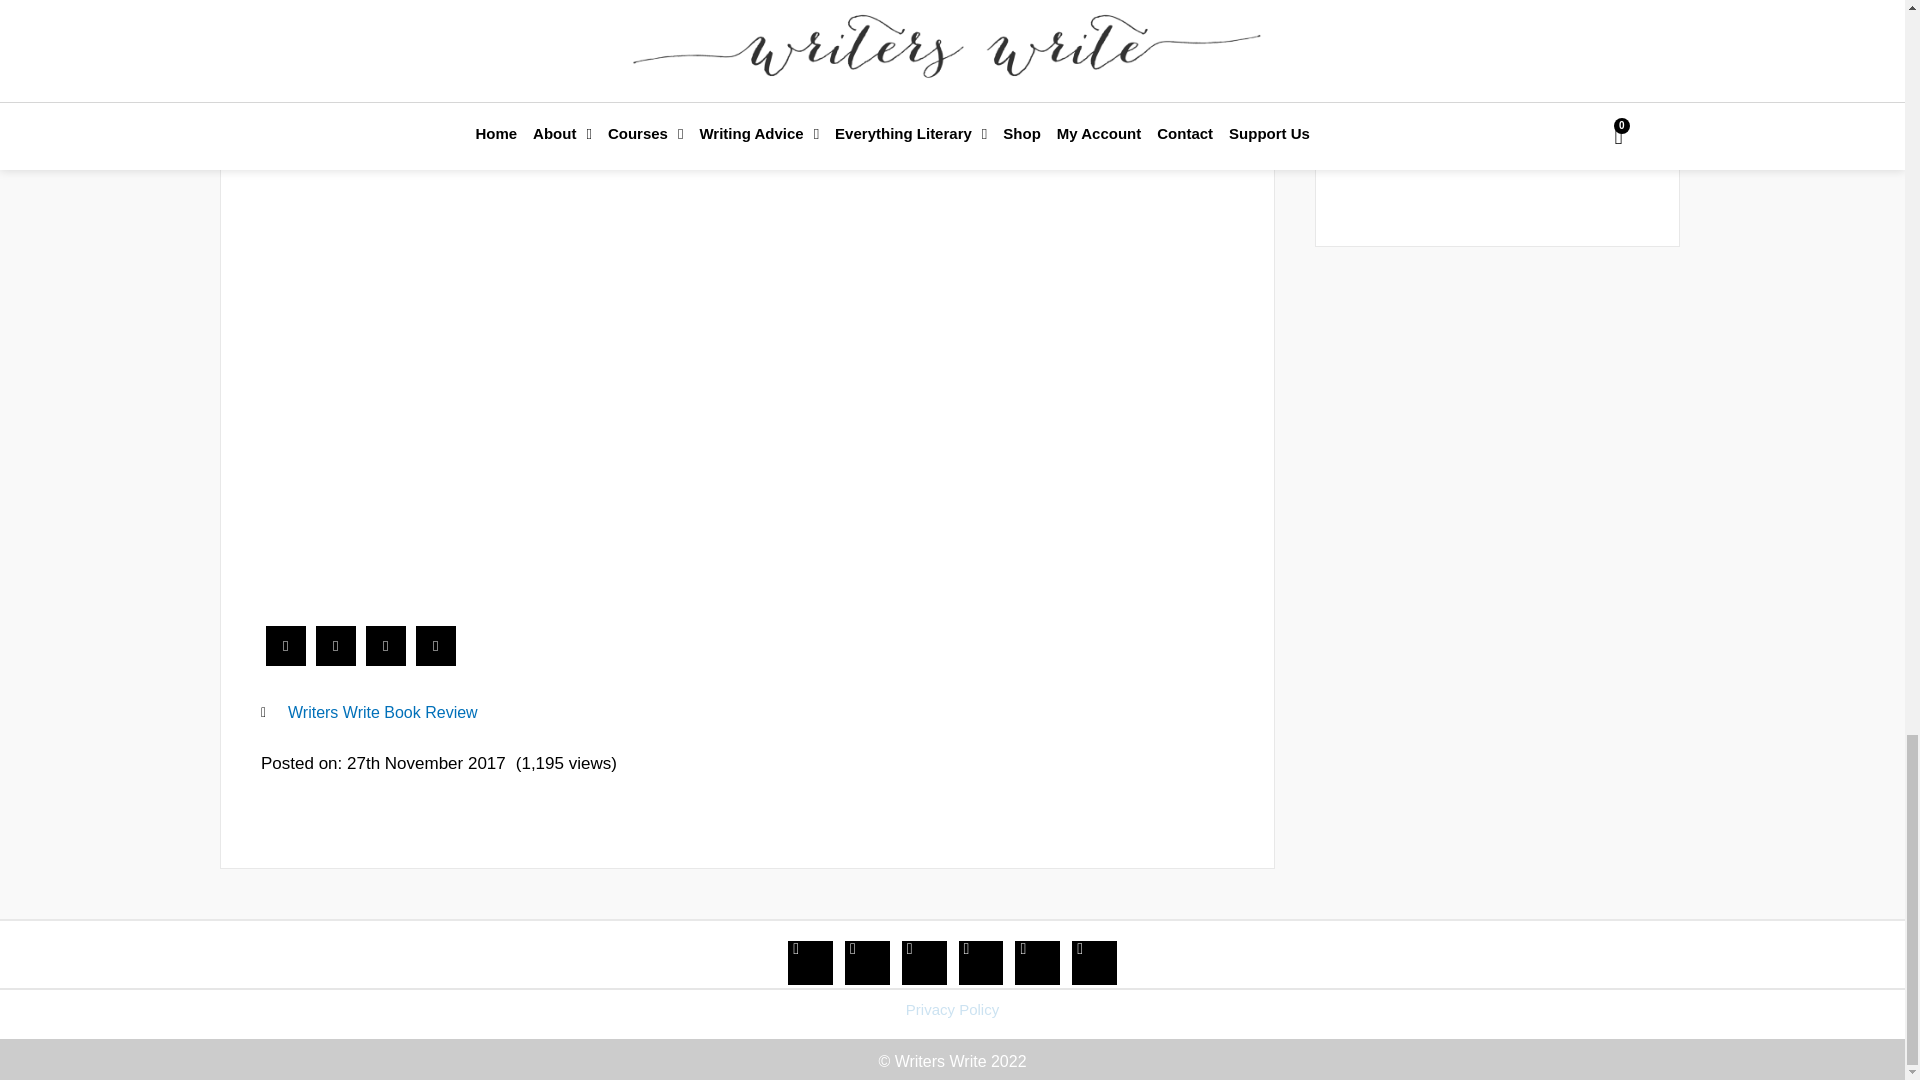 This screenshot has height=1080, width=1920. What do you see at coordinates (436, 660) in the screenshot?
I see `Share on Pinterest` at bounding box center [436, 660].